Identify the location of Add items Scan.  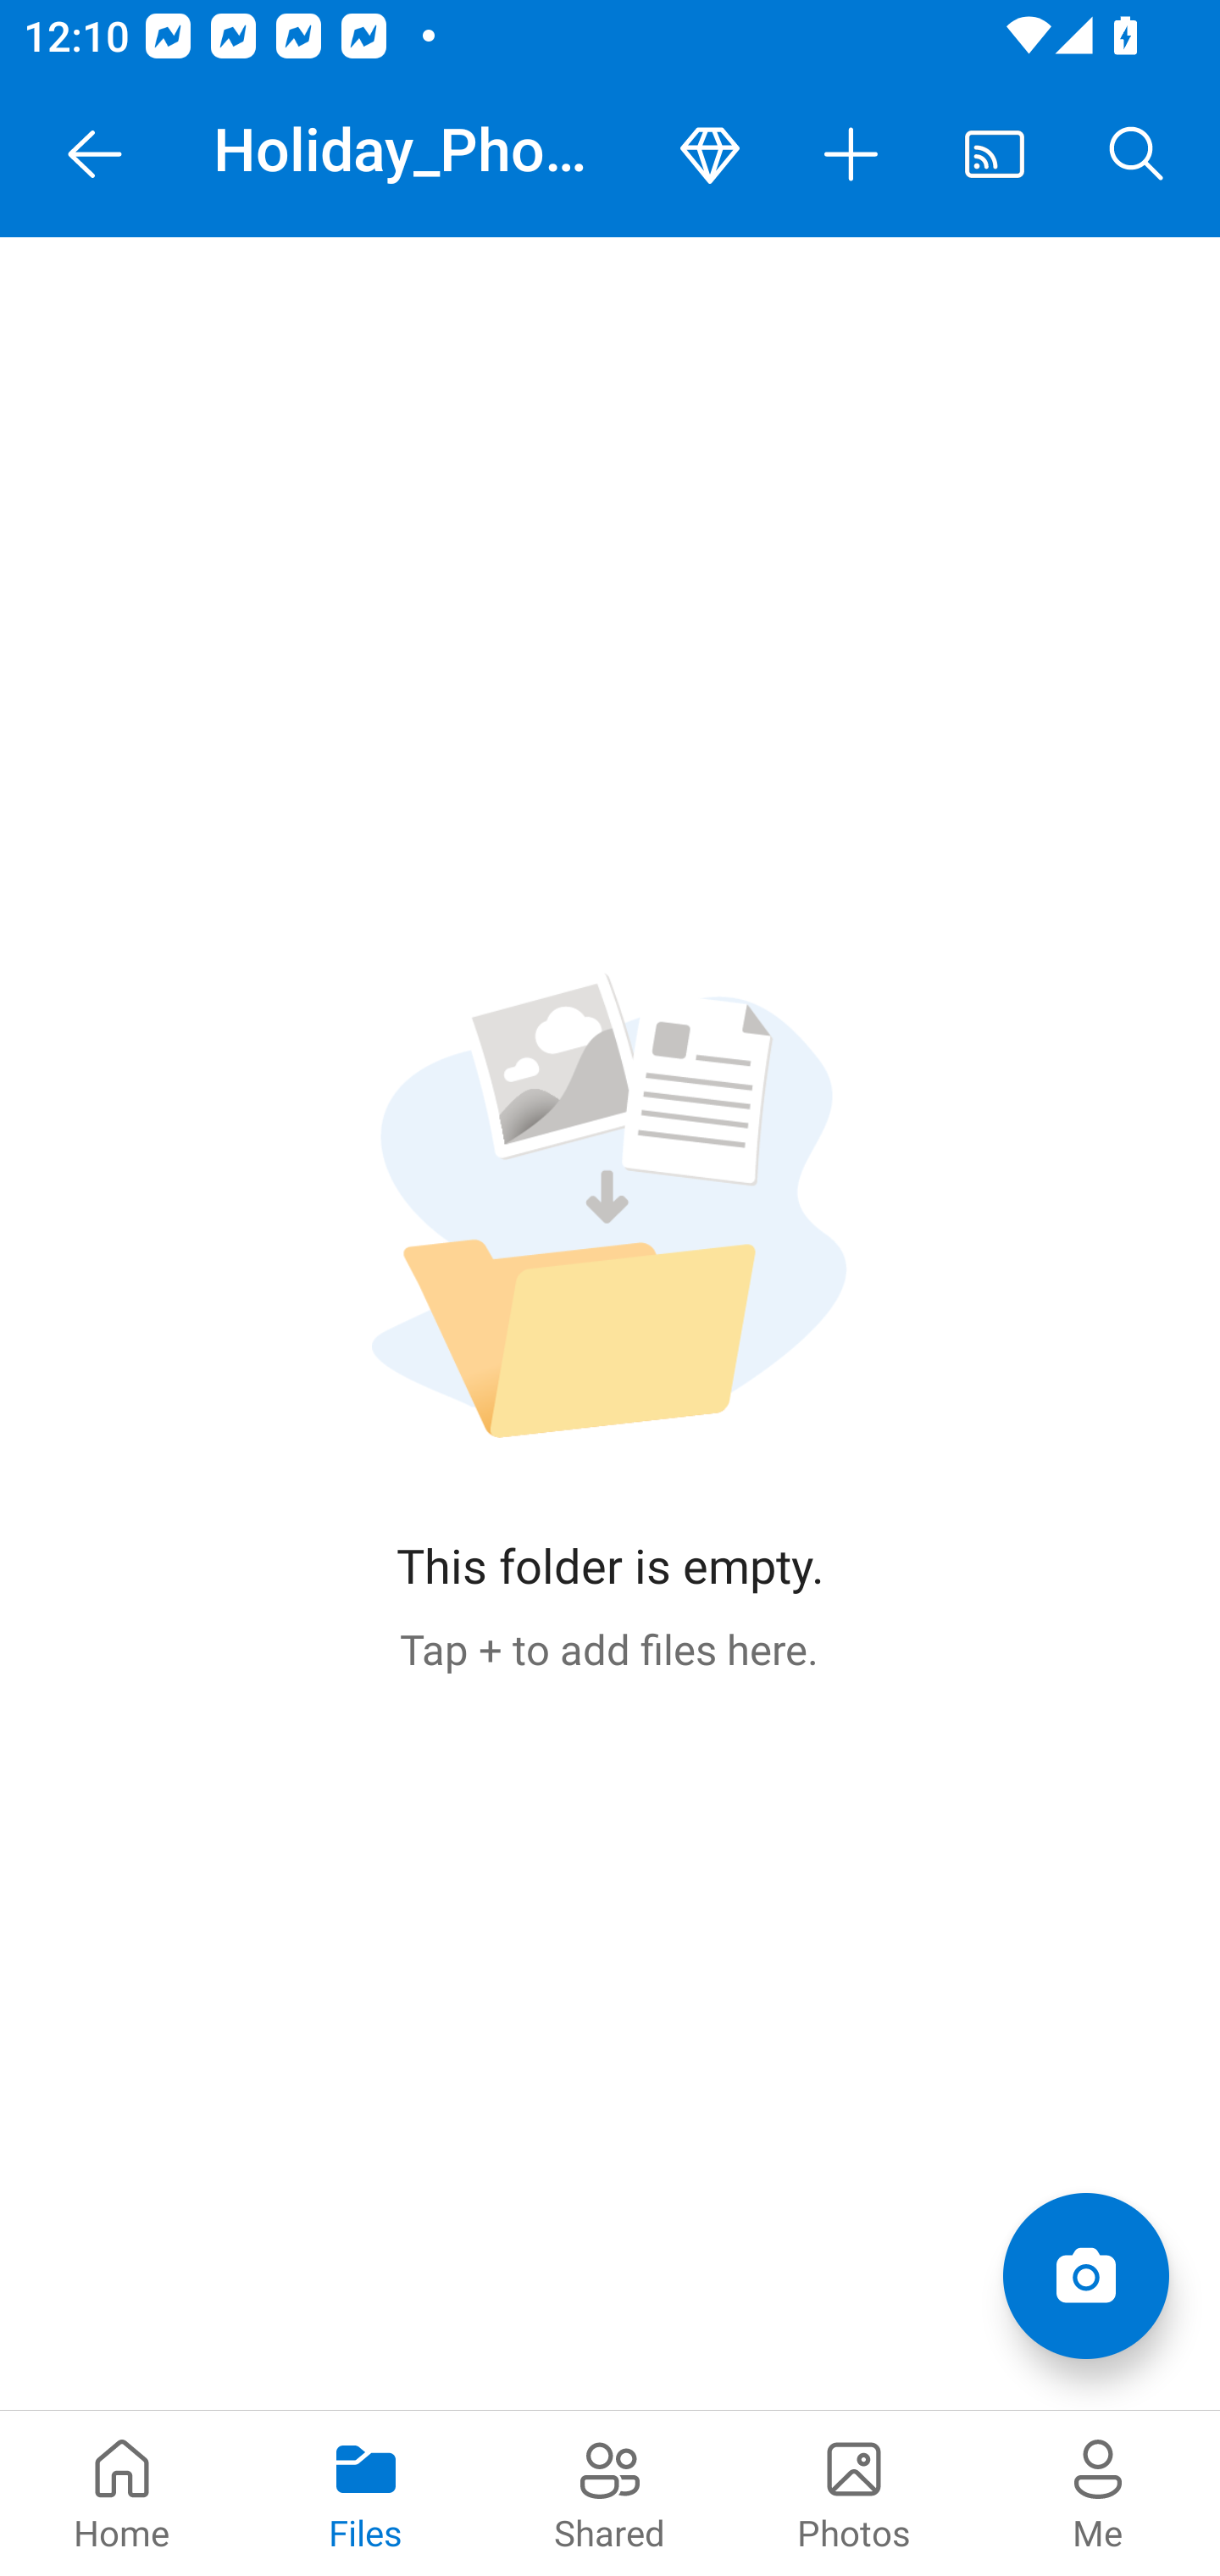
(1085, 2276).